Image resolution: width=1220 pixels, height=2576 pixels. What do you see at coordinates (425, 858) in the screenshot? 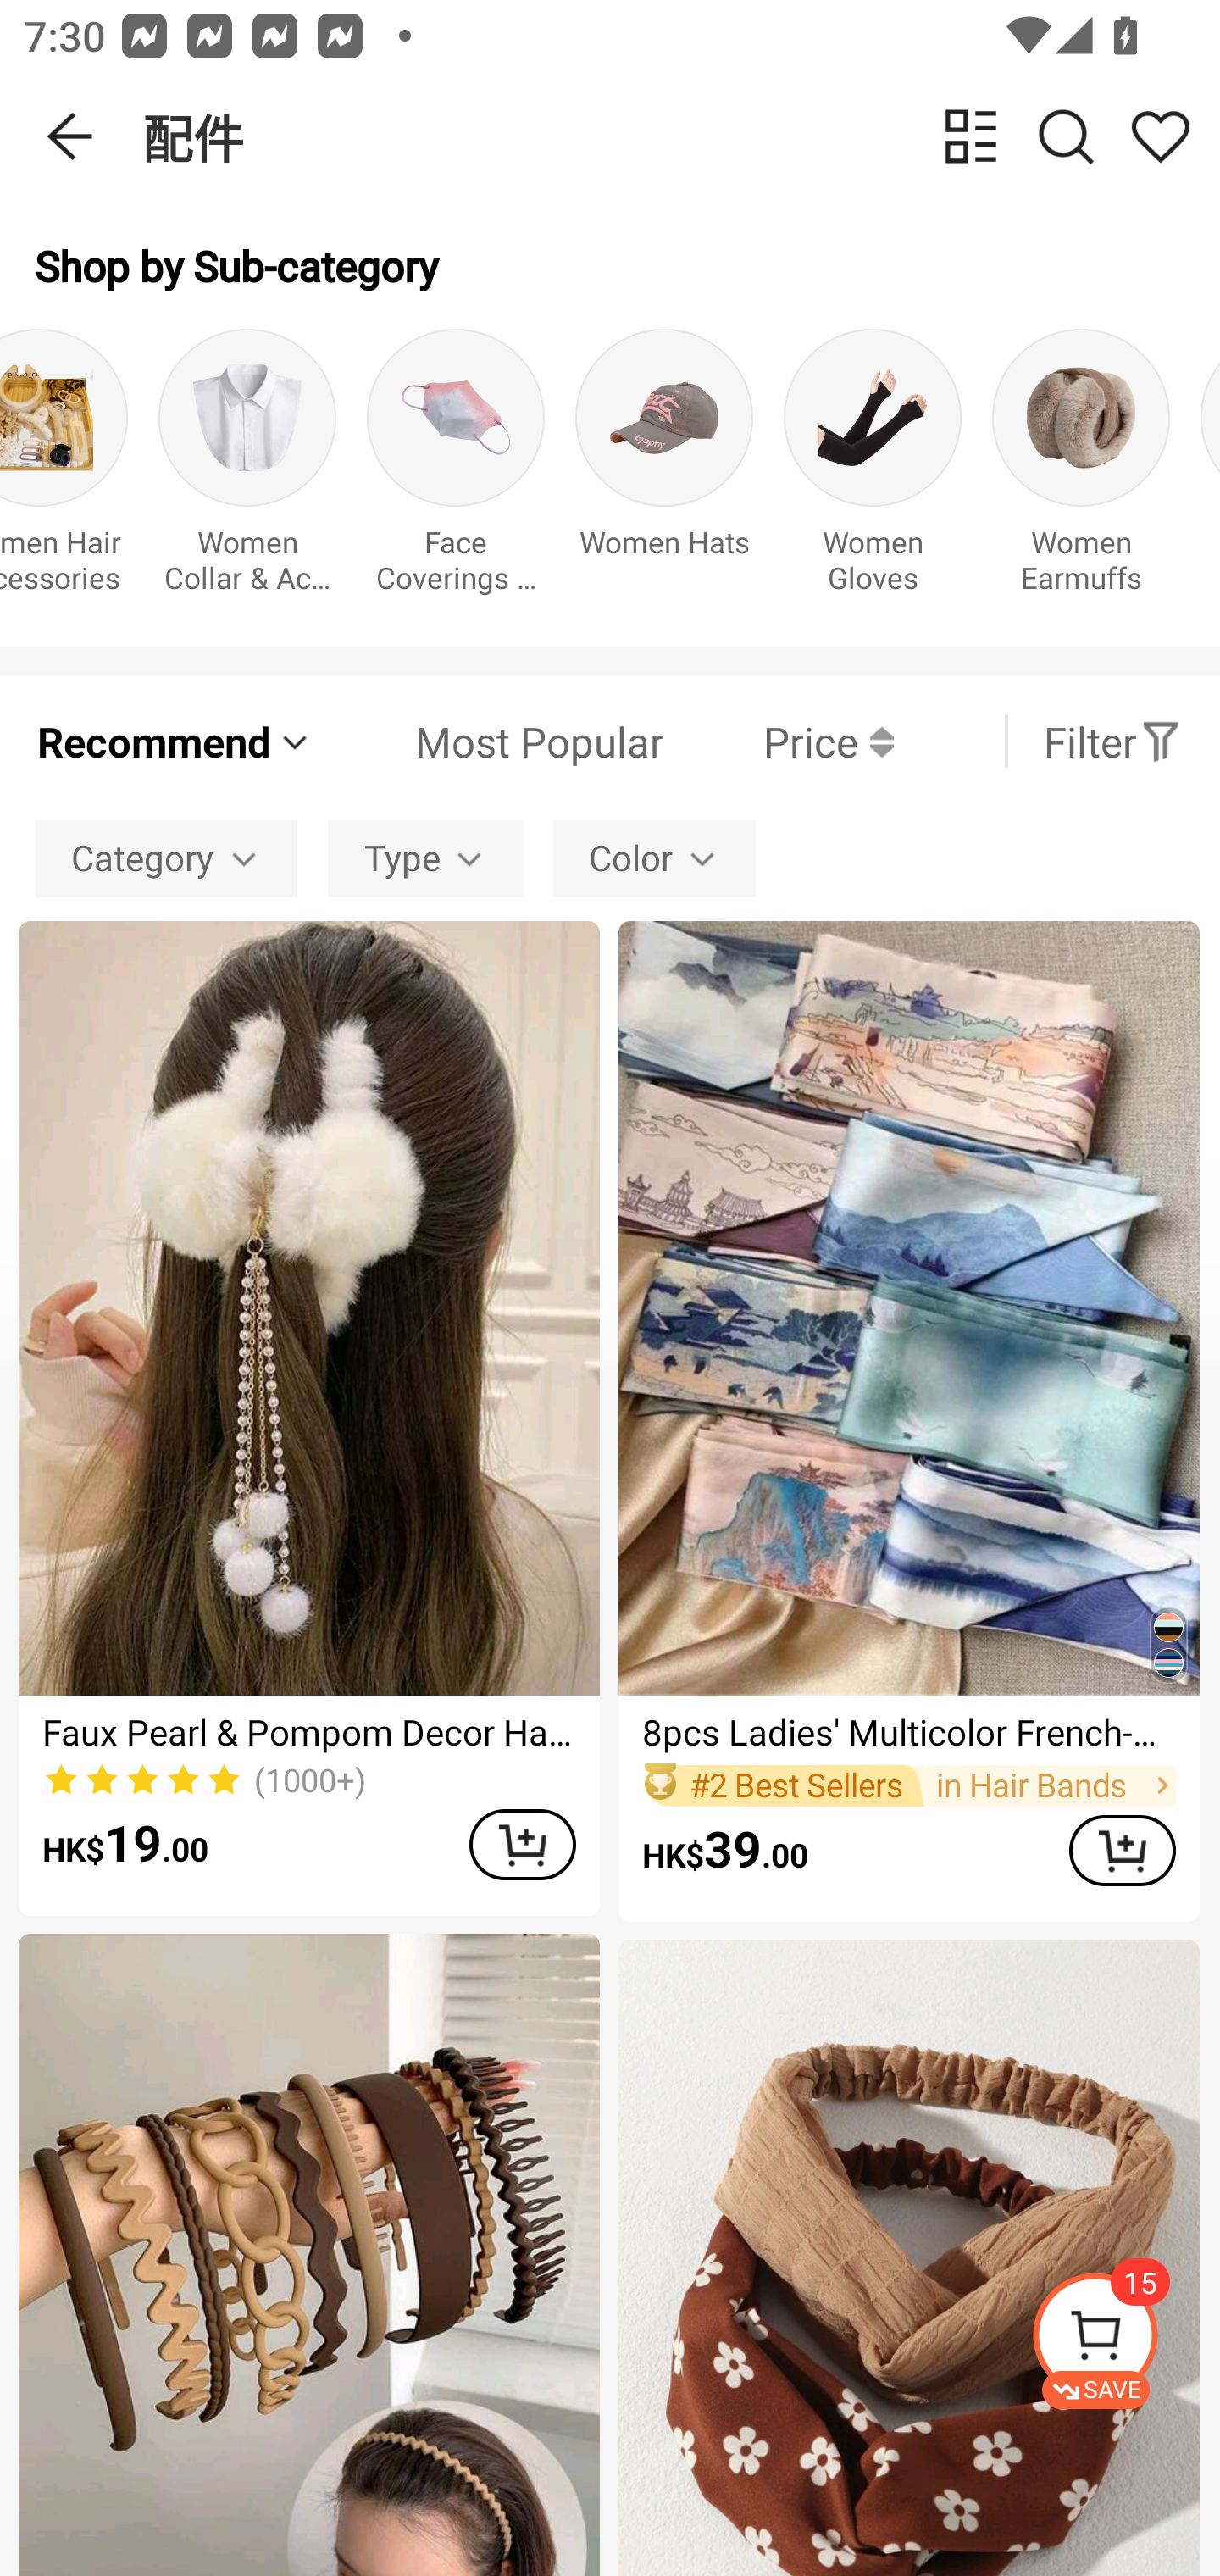
I see `Type` at bounding box center [425, 858].